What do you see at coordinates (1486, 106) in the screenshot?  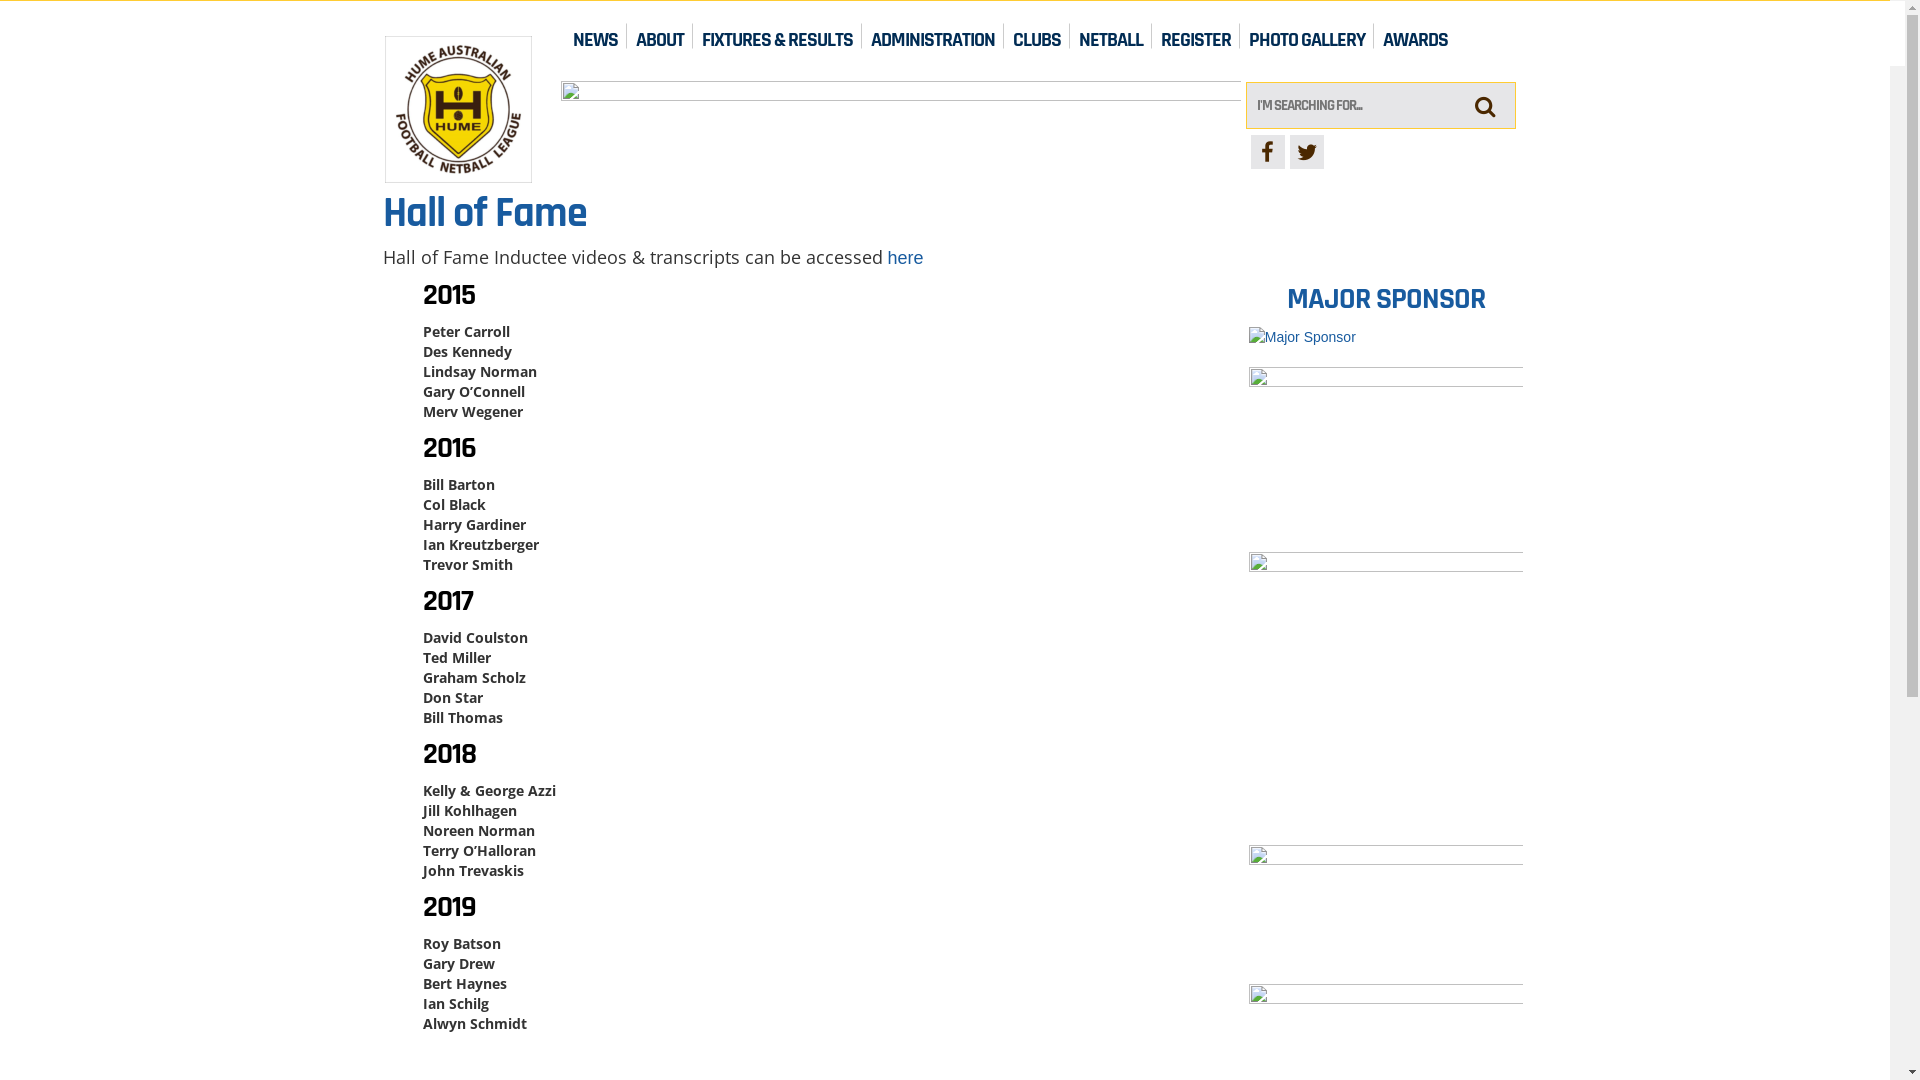 I see `s` at bounding box center [1486, 106].